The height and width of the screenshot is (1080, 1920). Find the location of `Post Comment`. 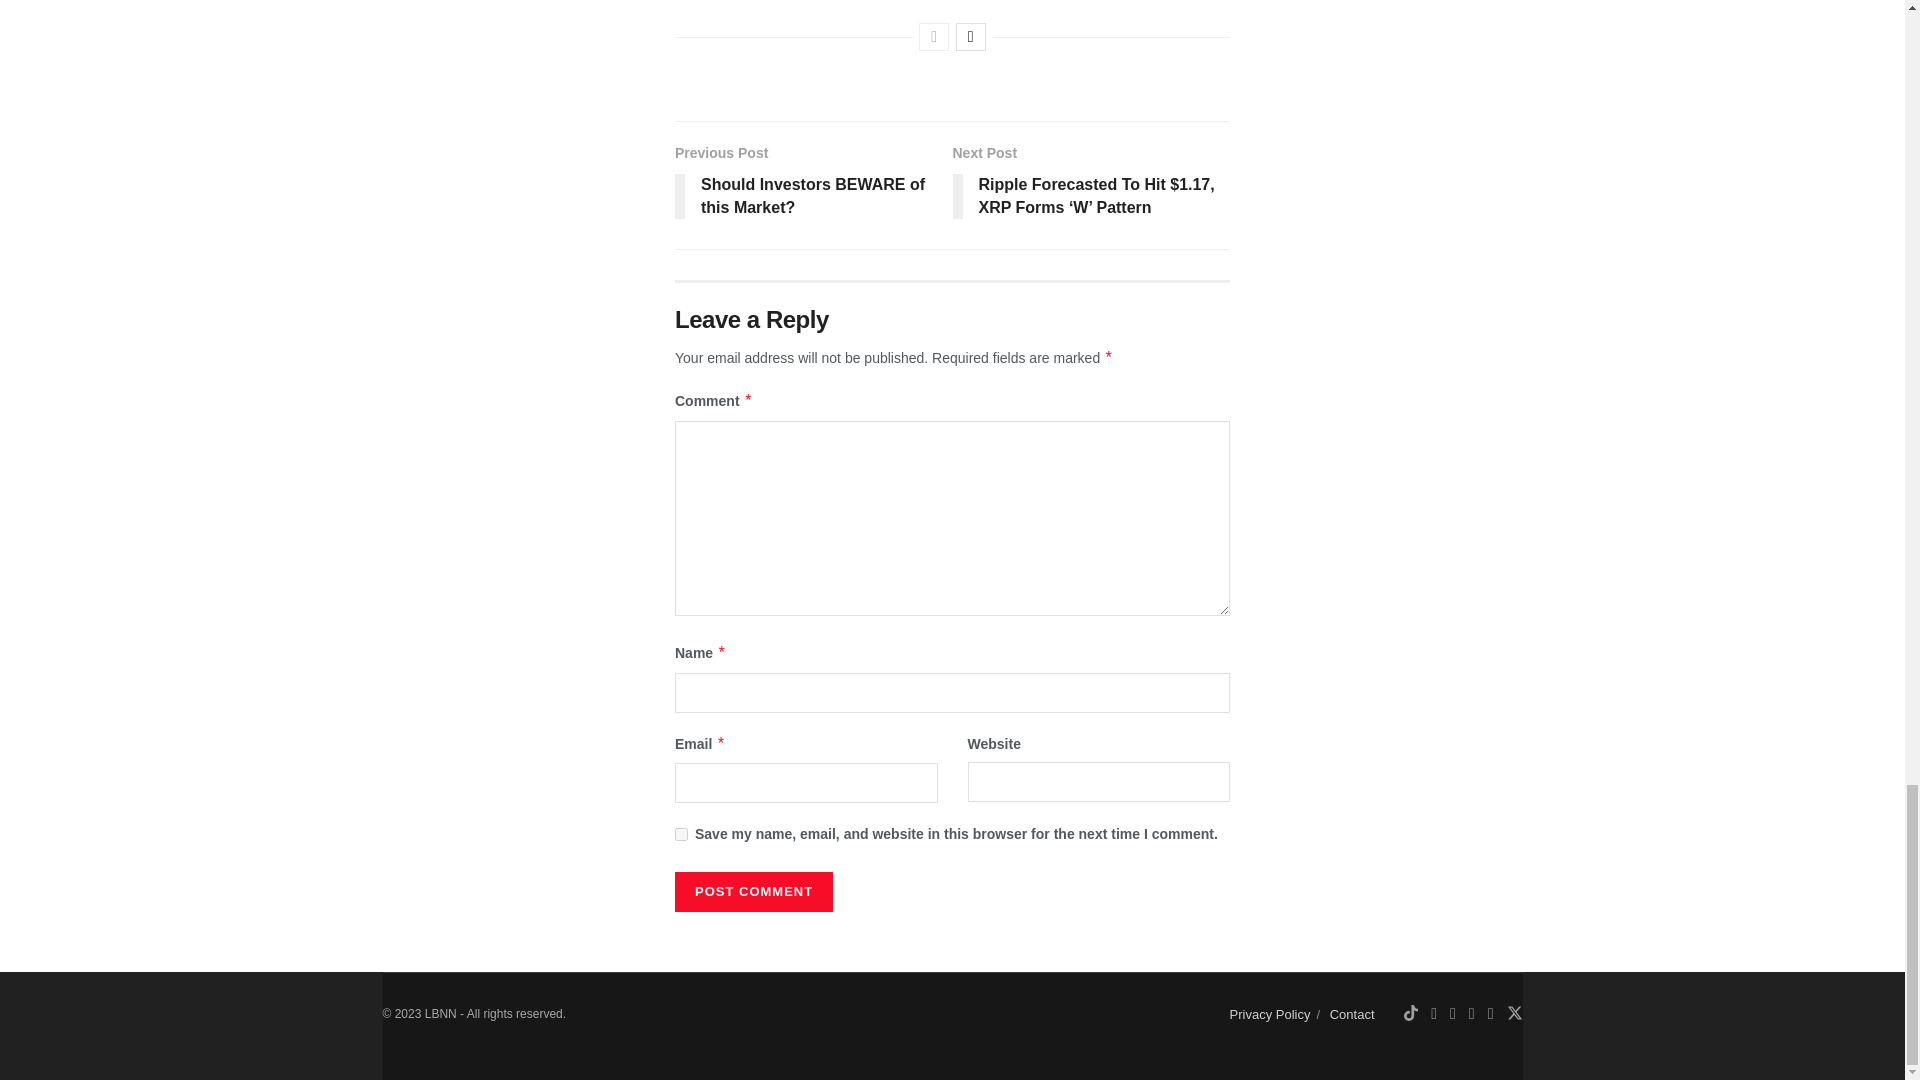

Post Comment is located at coordinates (754, 891).